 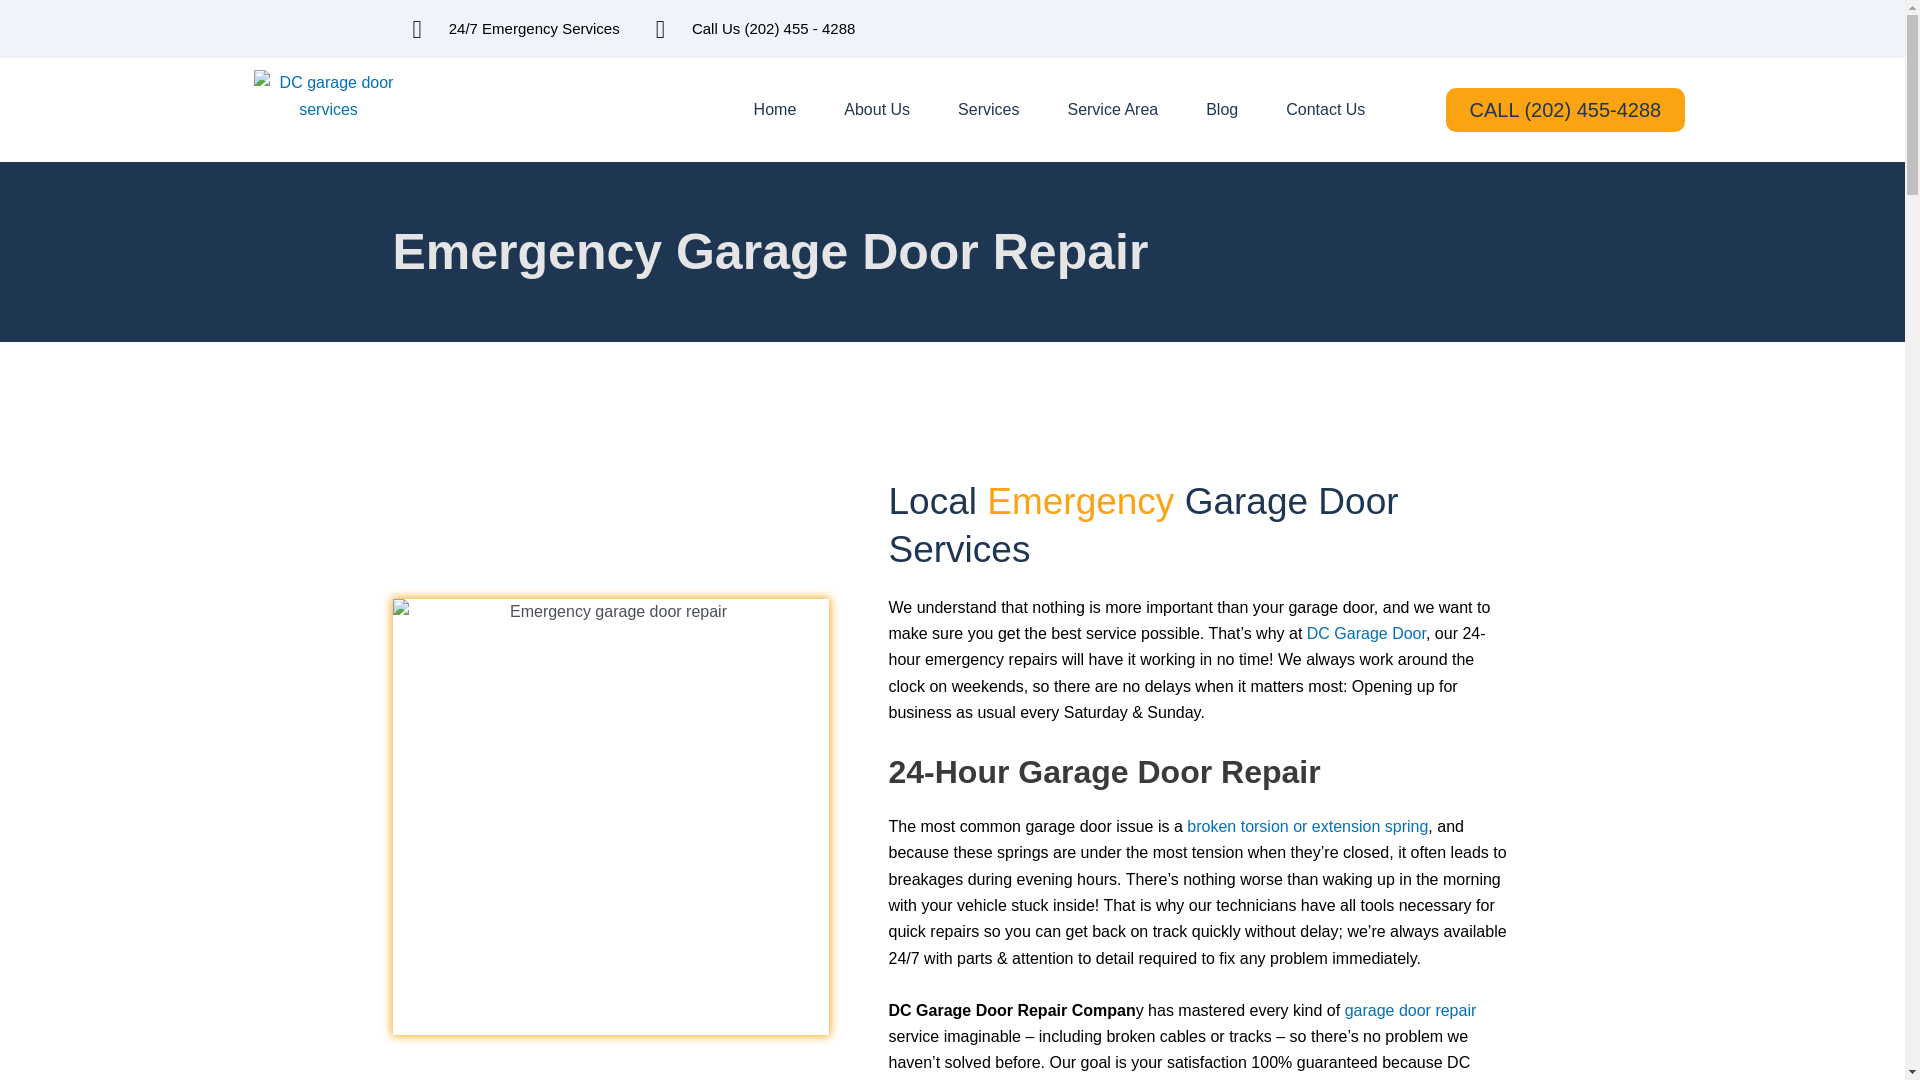 What do you see at coordinates (1222, 110) in the screenshot?
I see `Blog` at bounding box center [1222, 110].